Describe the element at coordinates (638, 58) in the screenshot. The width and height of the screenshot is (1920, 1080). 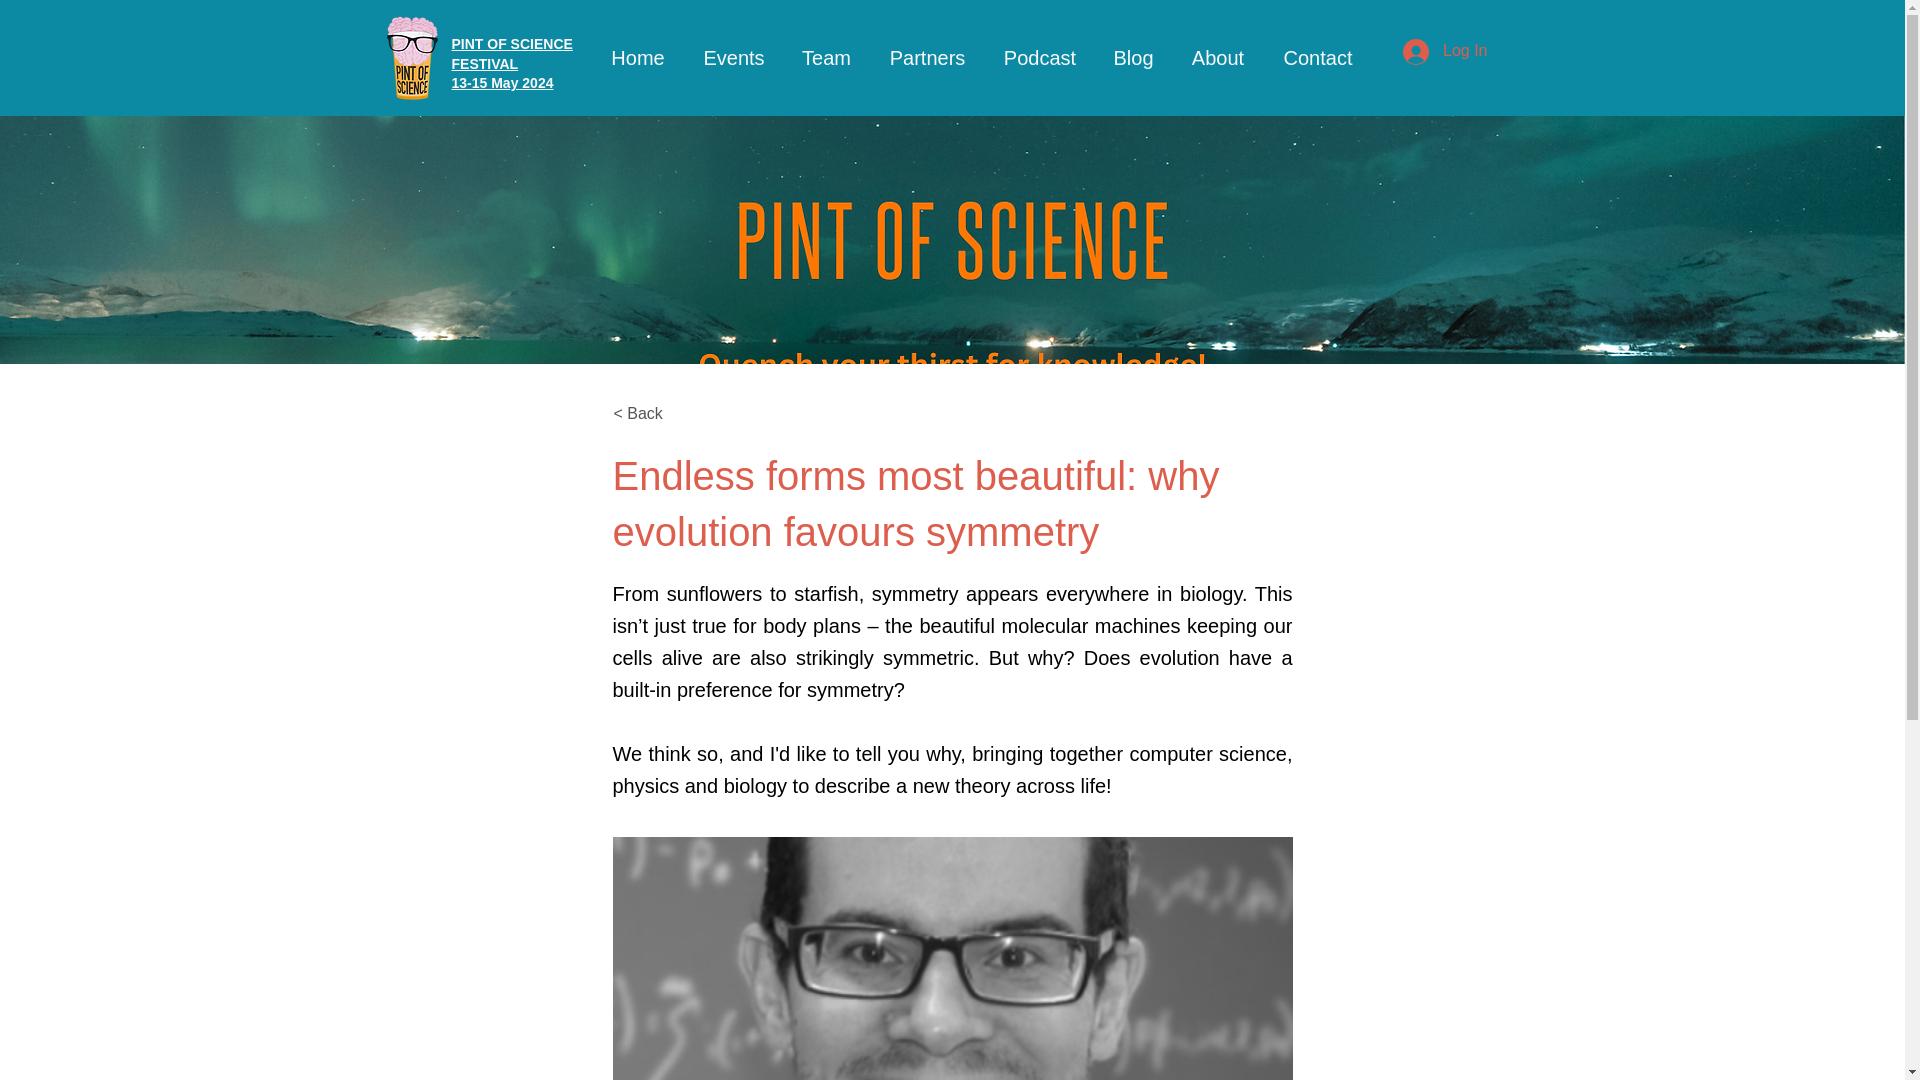
I see `Podcast` at that location.